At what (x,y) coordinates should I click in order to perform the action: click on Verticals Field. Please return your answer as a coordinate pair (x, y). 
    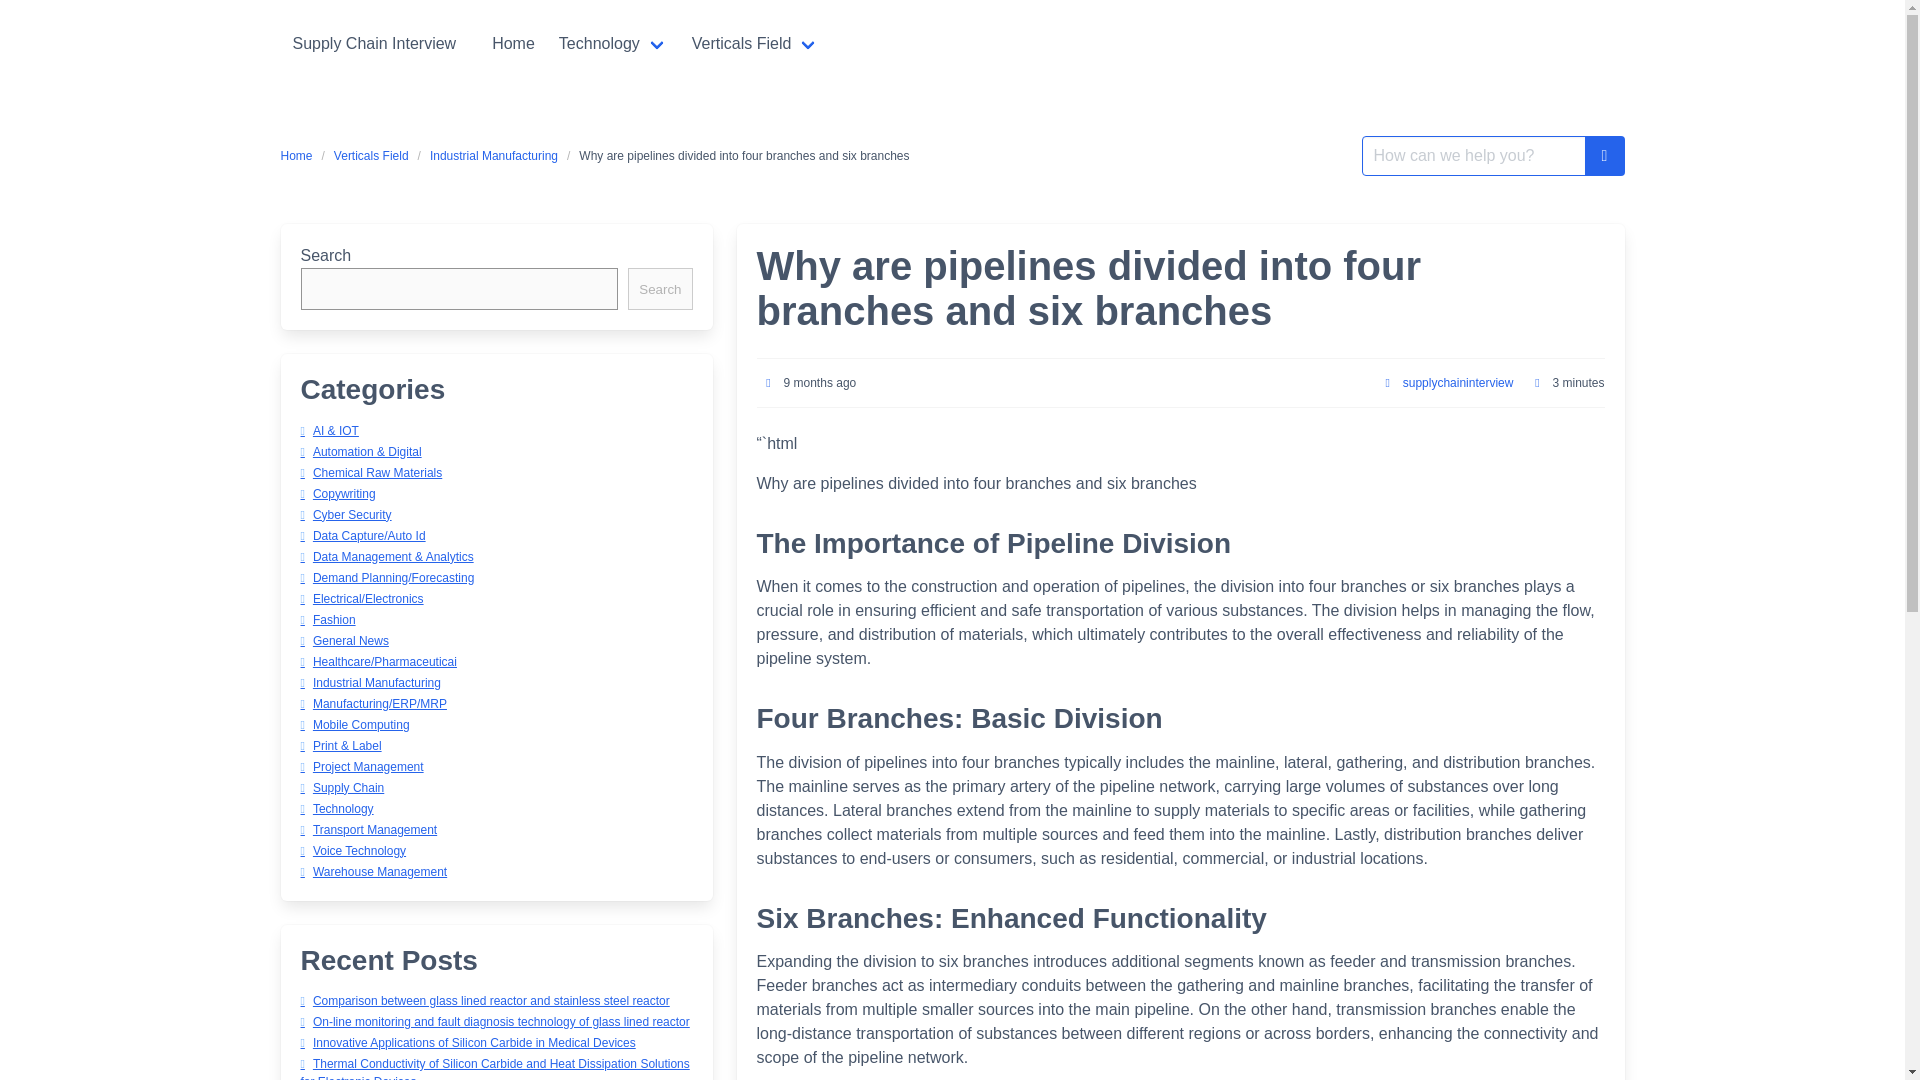
    Looking at the image, I should click on (371, 156).